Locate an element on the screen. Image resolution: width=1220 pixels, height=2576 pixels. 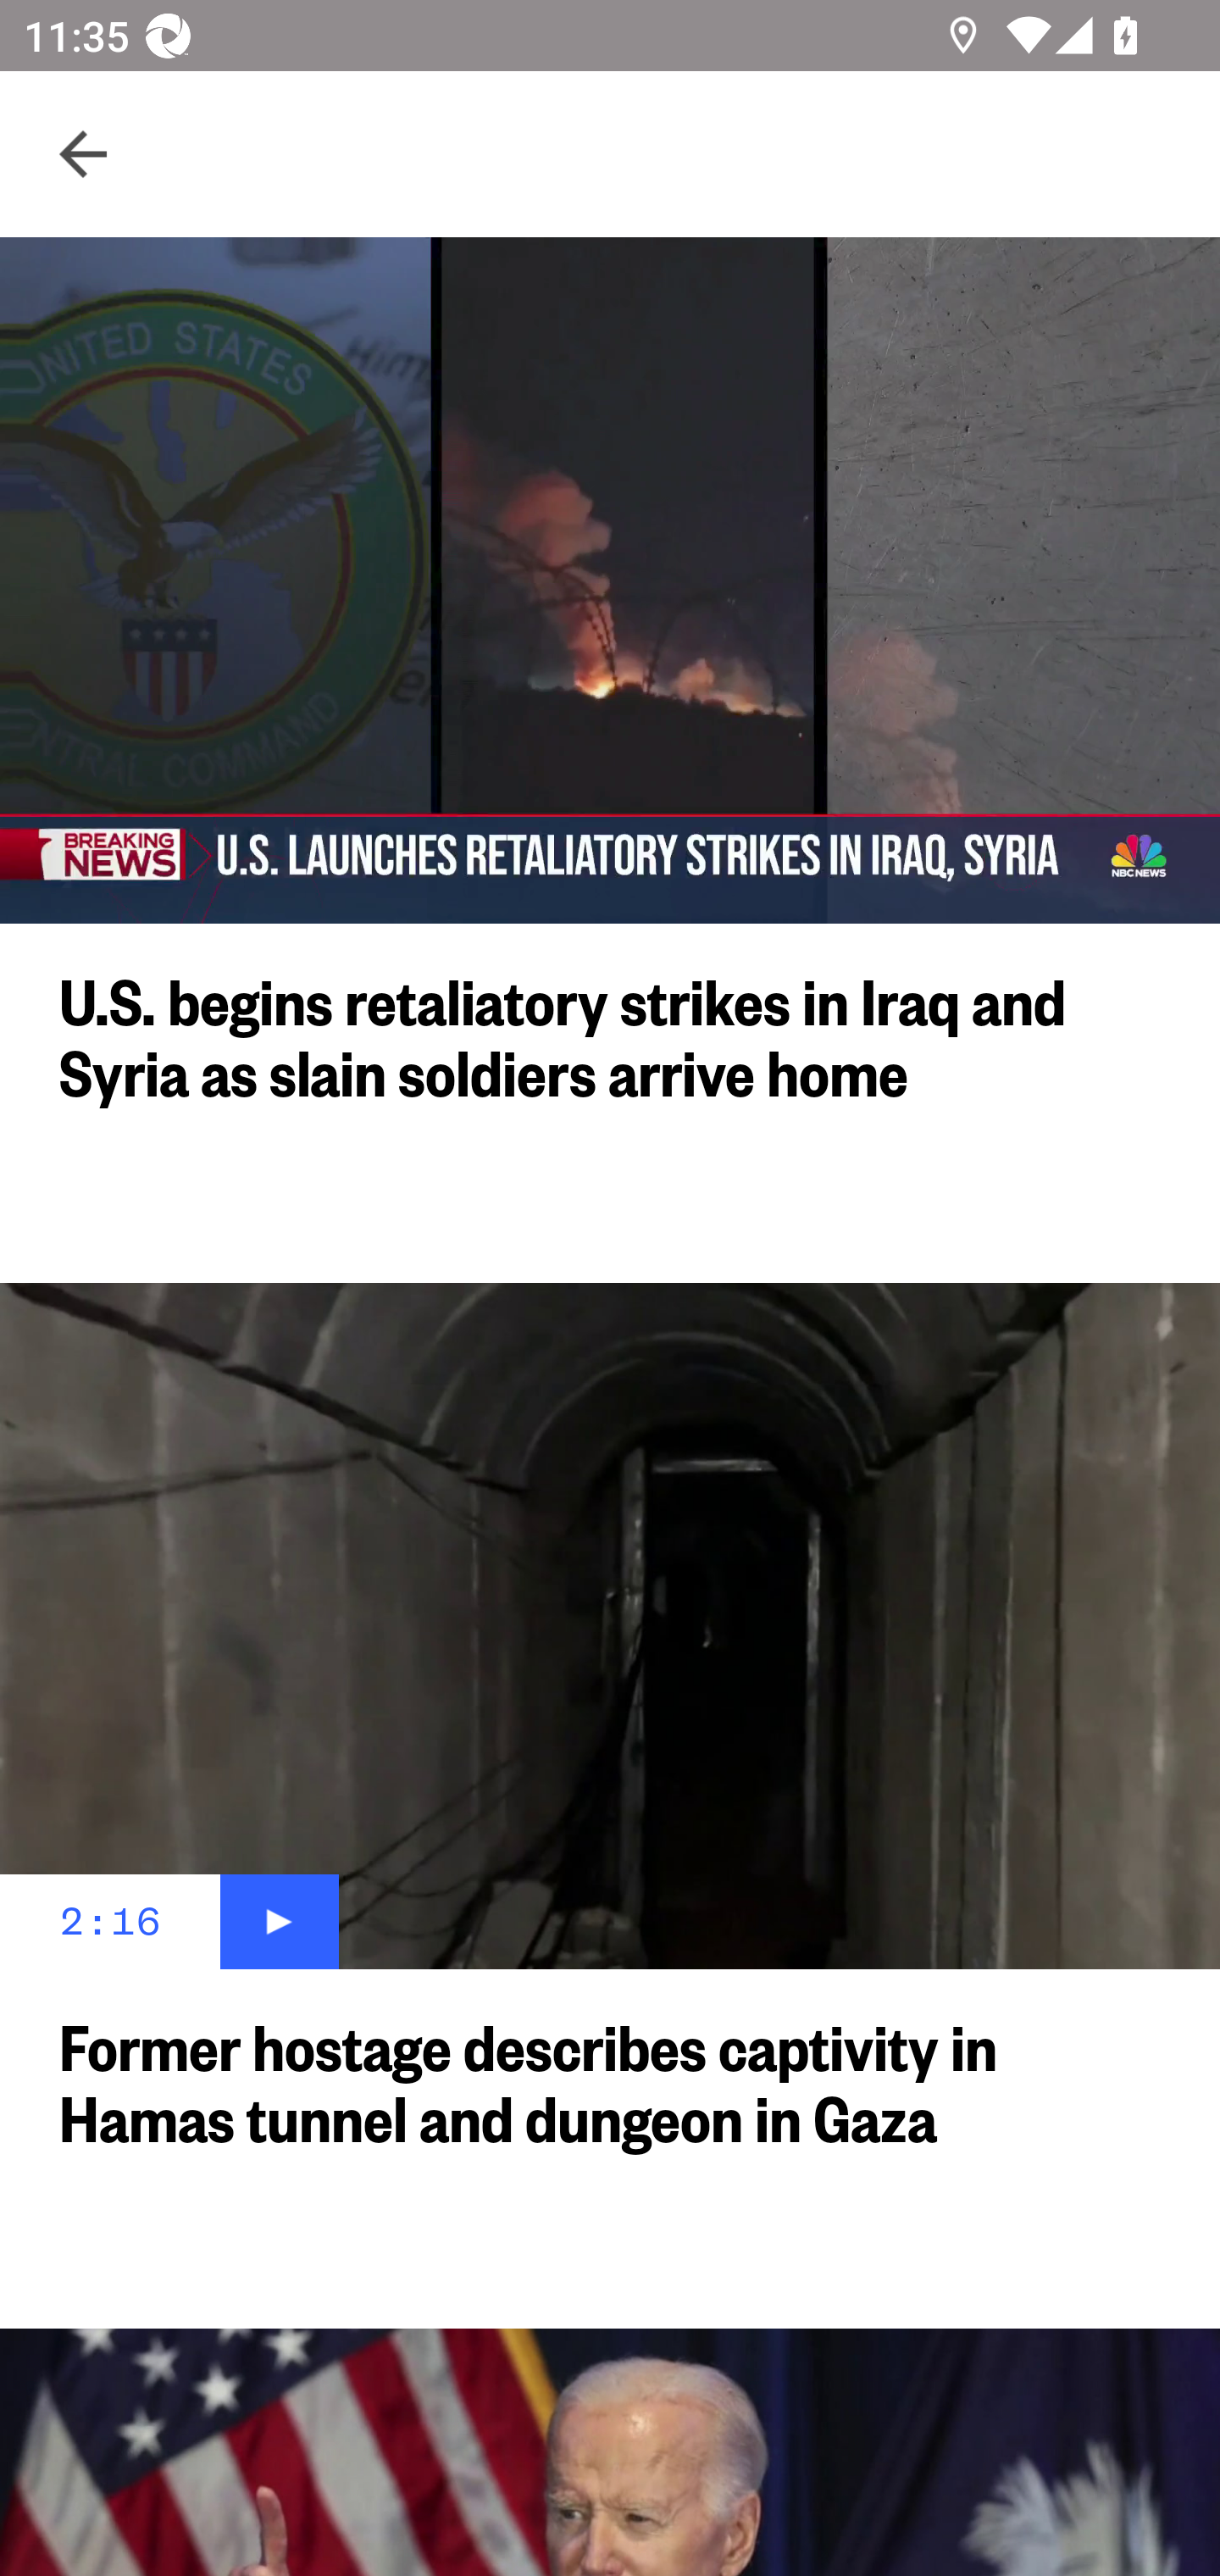
Navigate up is located at coordinates (83, 154).